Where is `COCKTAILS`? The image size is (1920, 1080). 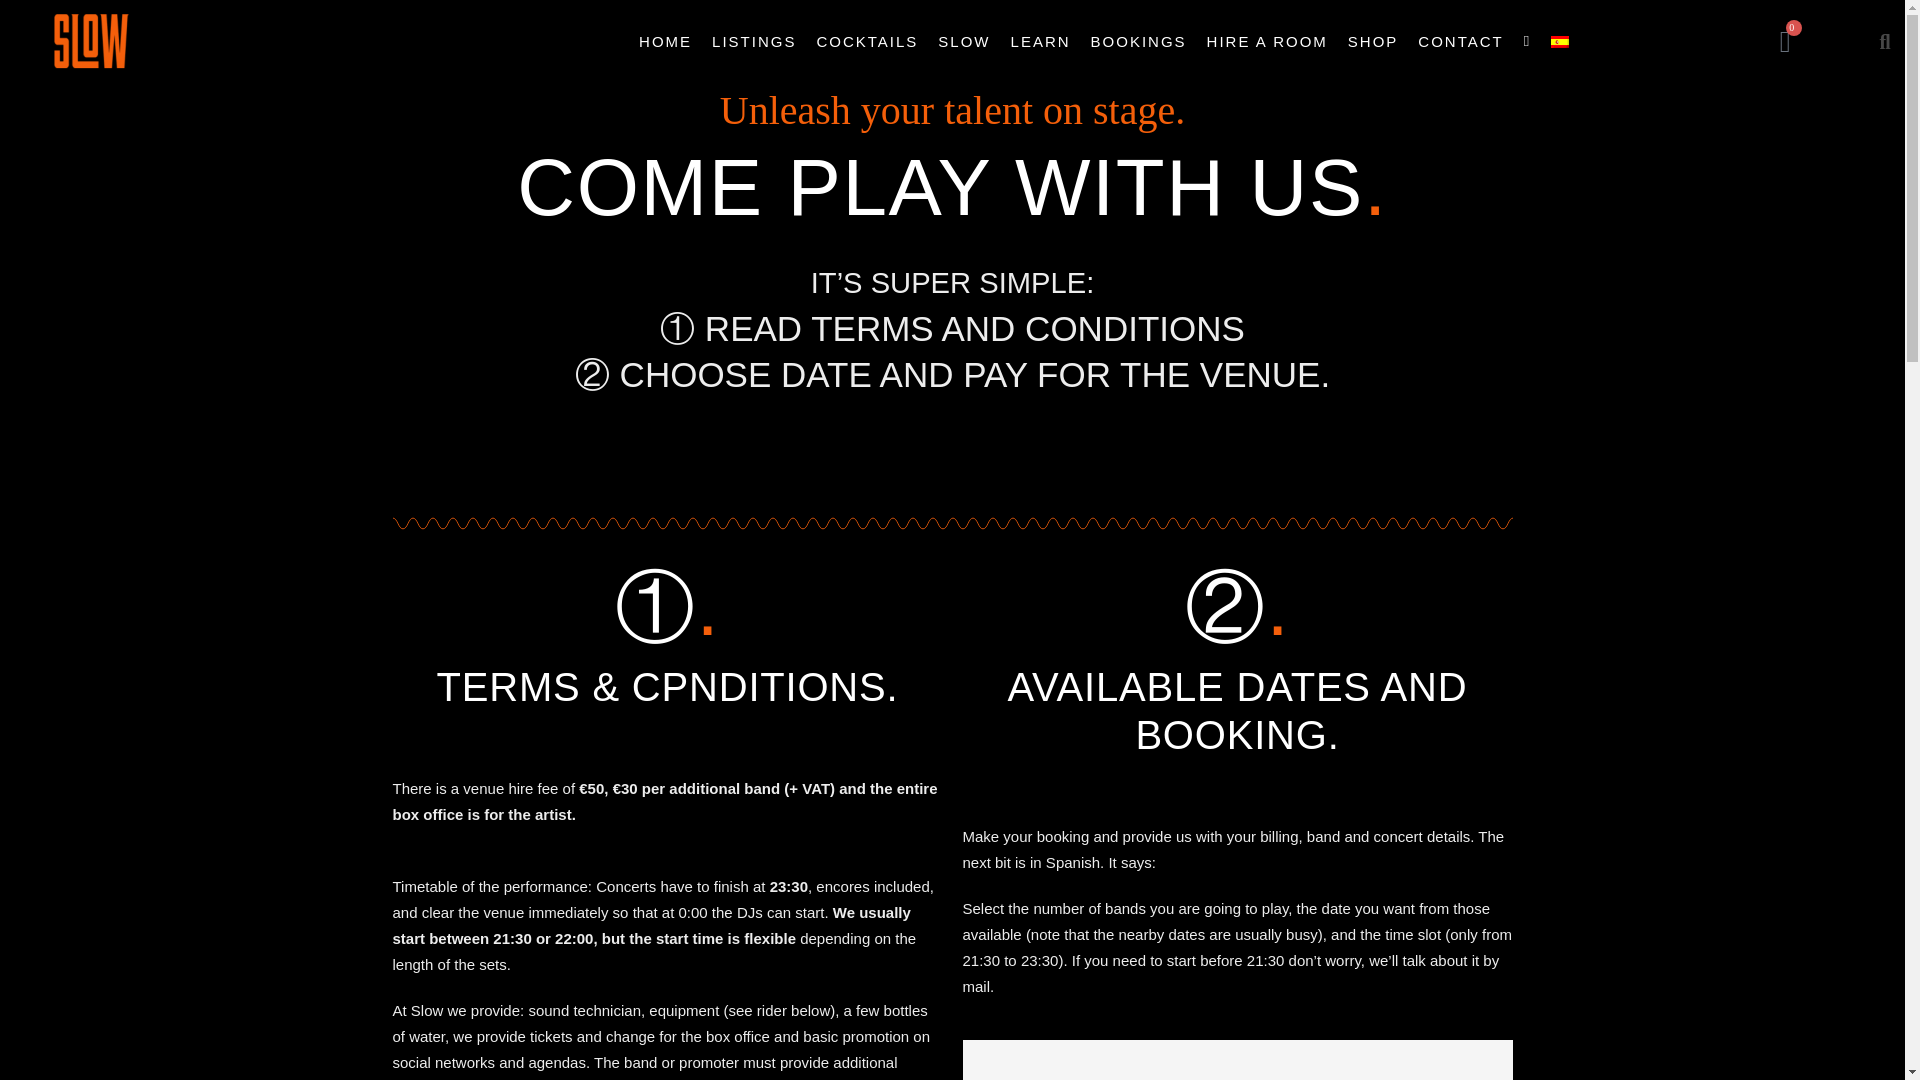 COCKTAILS is located at coordinates (866, 40).